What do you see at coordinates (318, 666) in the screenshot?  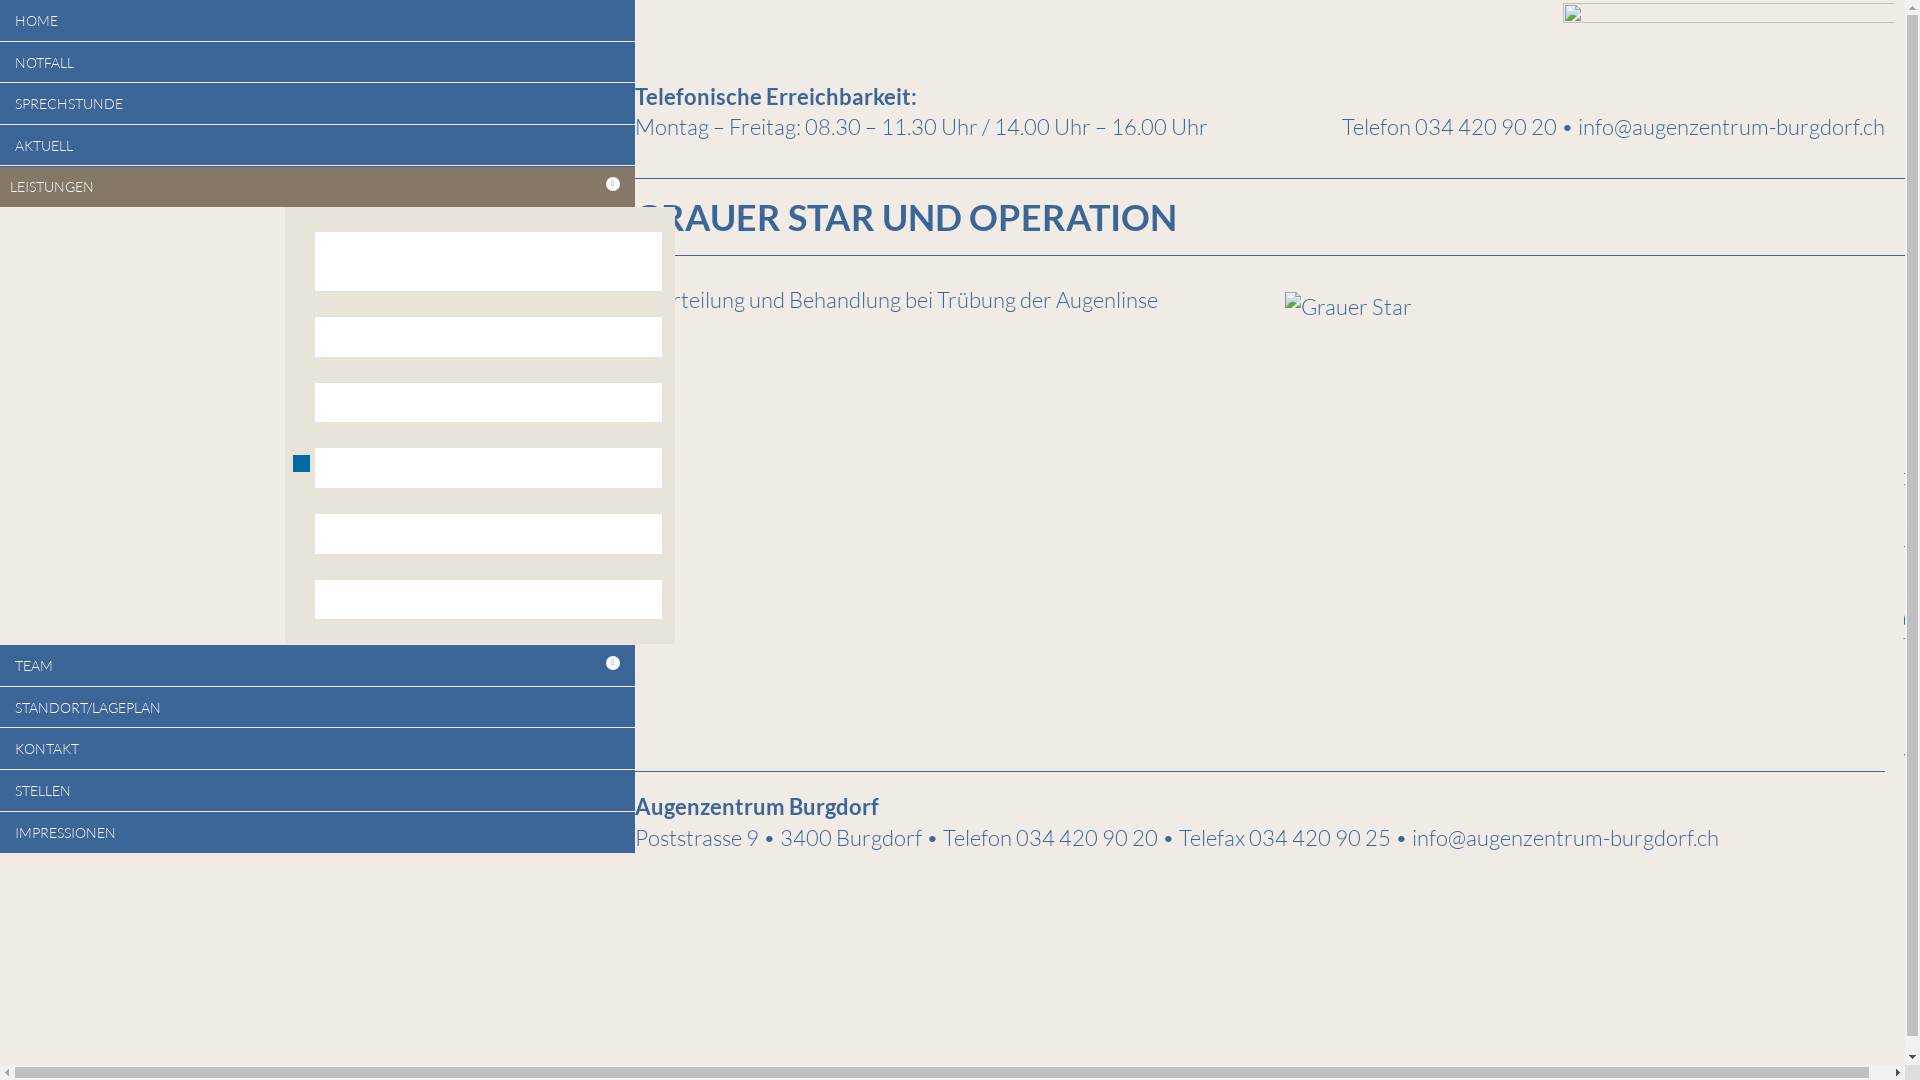 I see `TEAM` at bounding box center [318, 666].